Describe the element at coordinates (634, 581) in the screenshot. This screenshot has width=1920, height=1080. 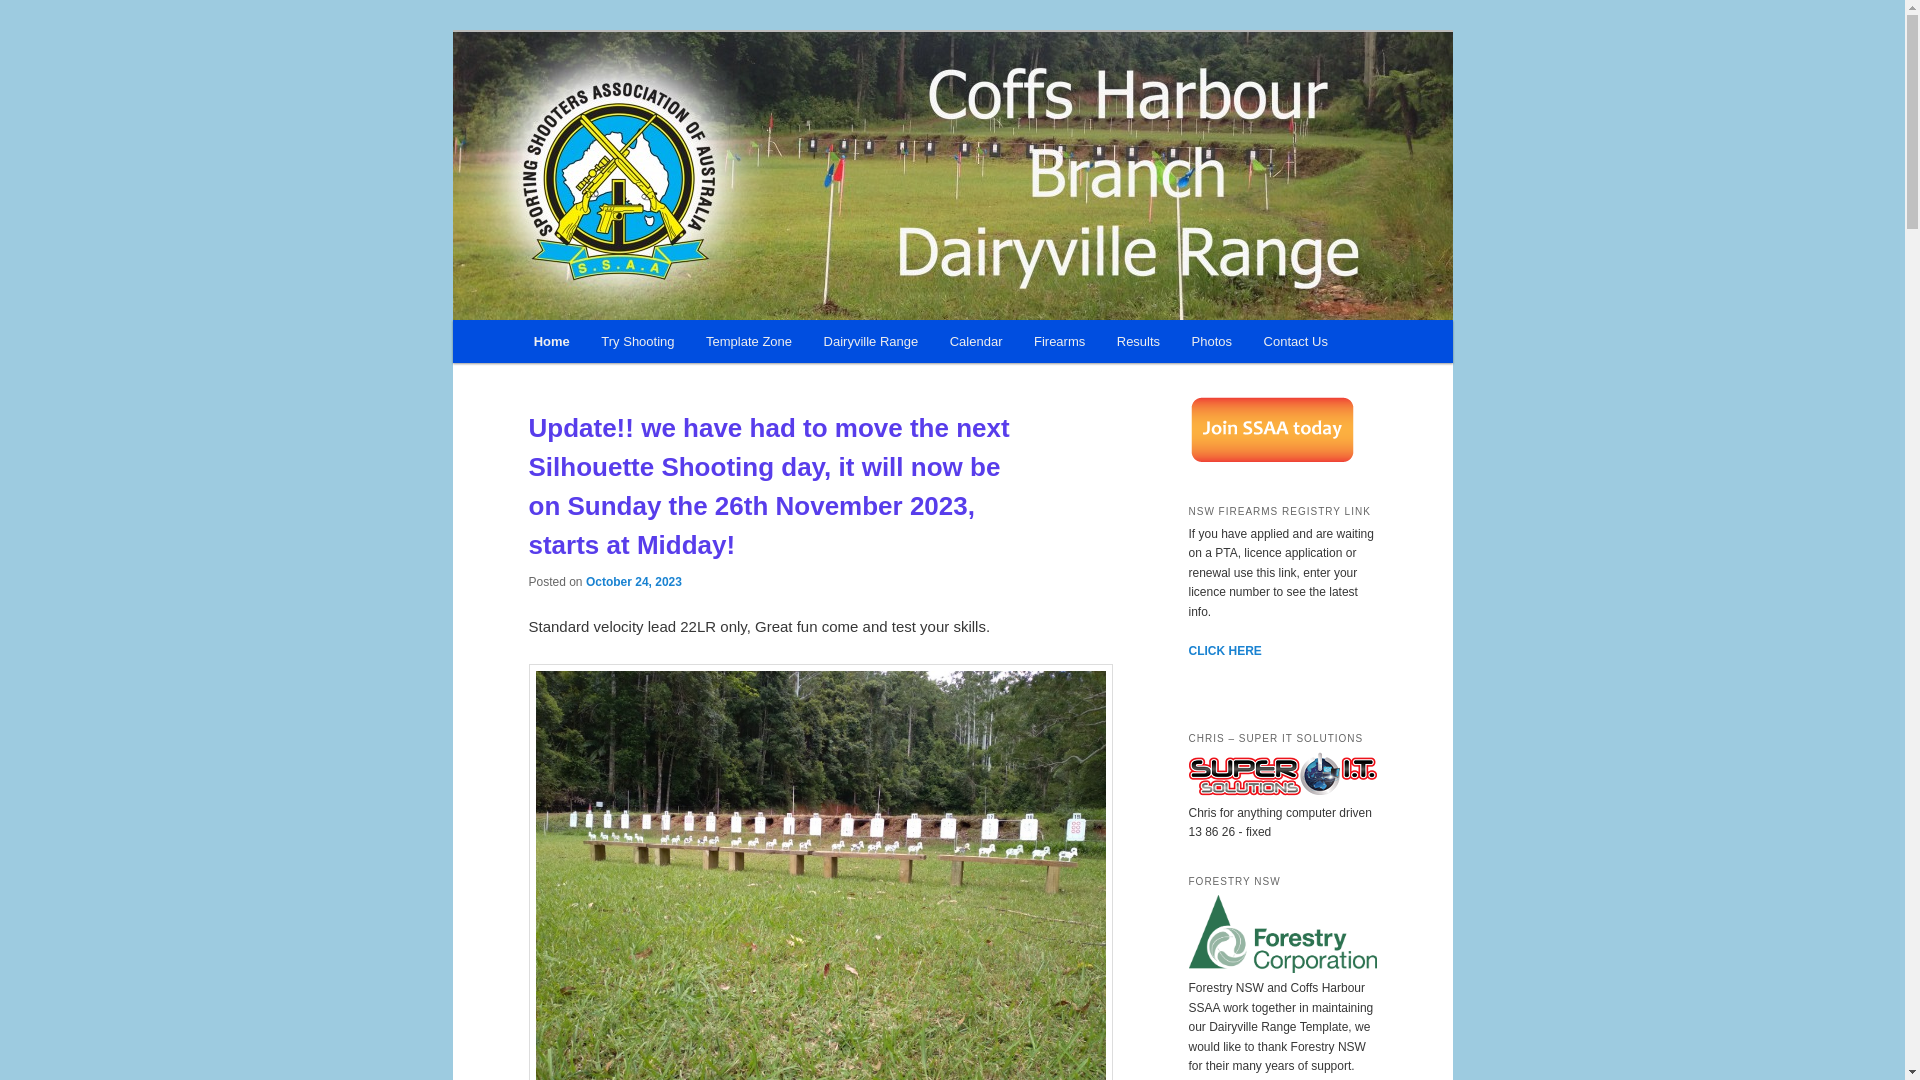
I see `October 24, 2023` at that location.